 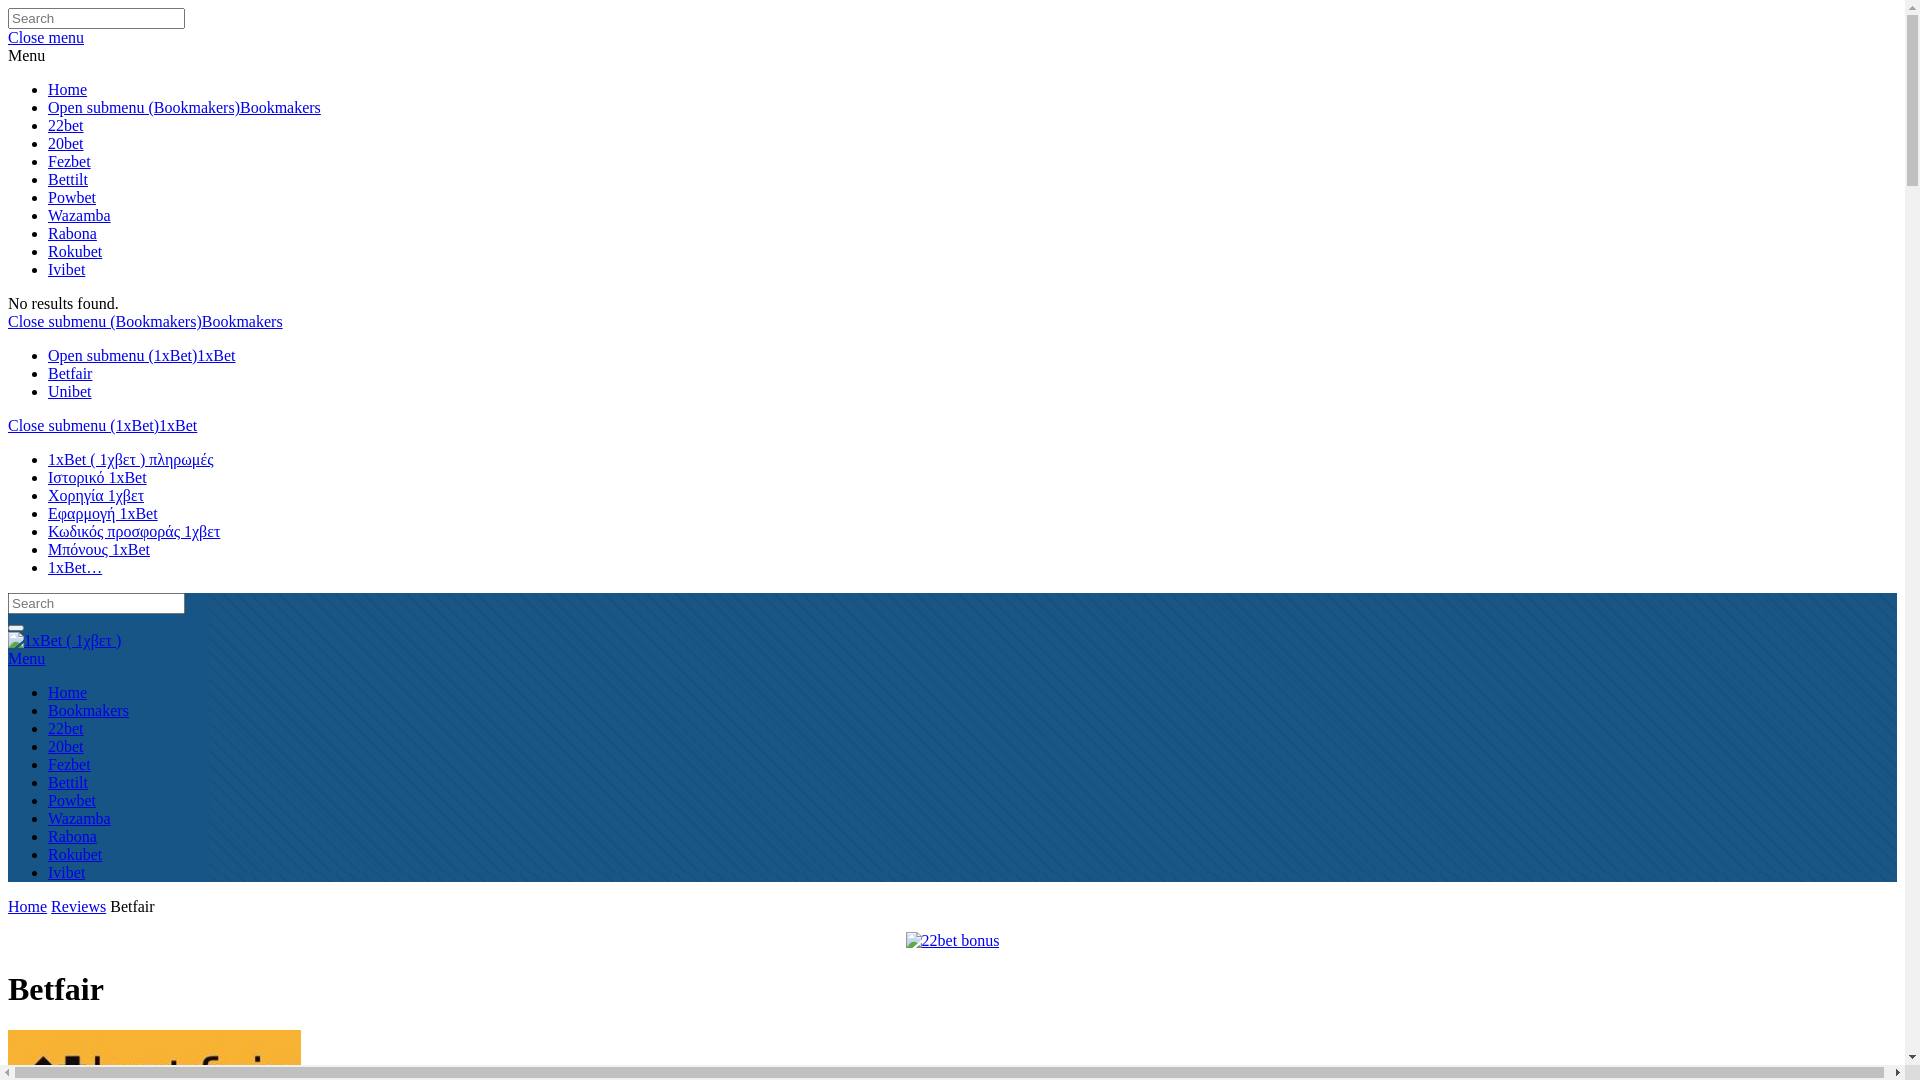 I want to click on Open submenu (1xBet), so click(x=122, y=356).